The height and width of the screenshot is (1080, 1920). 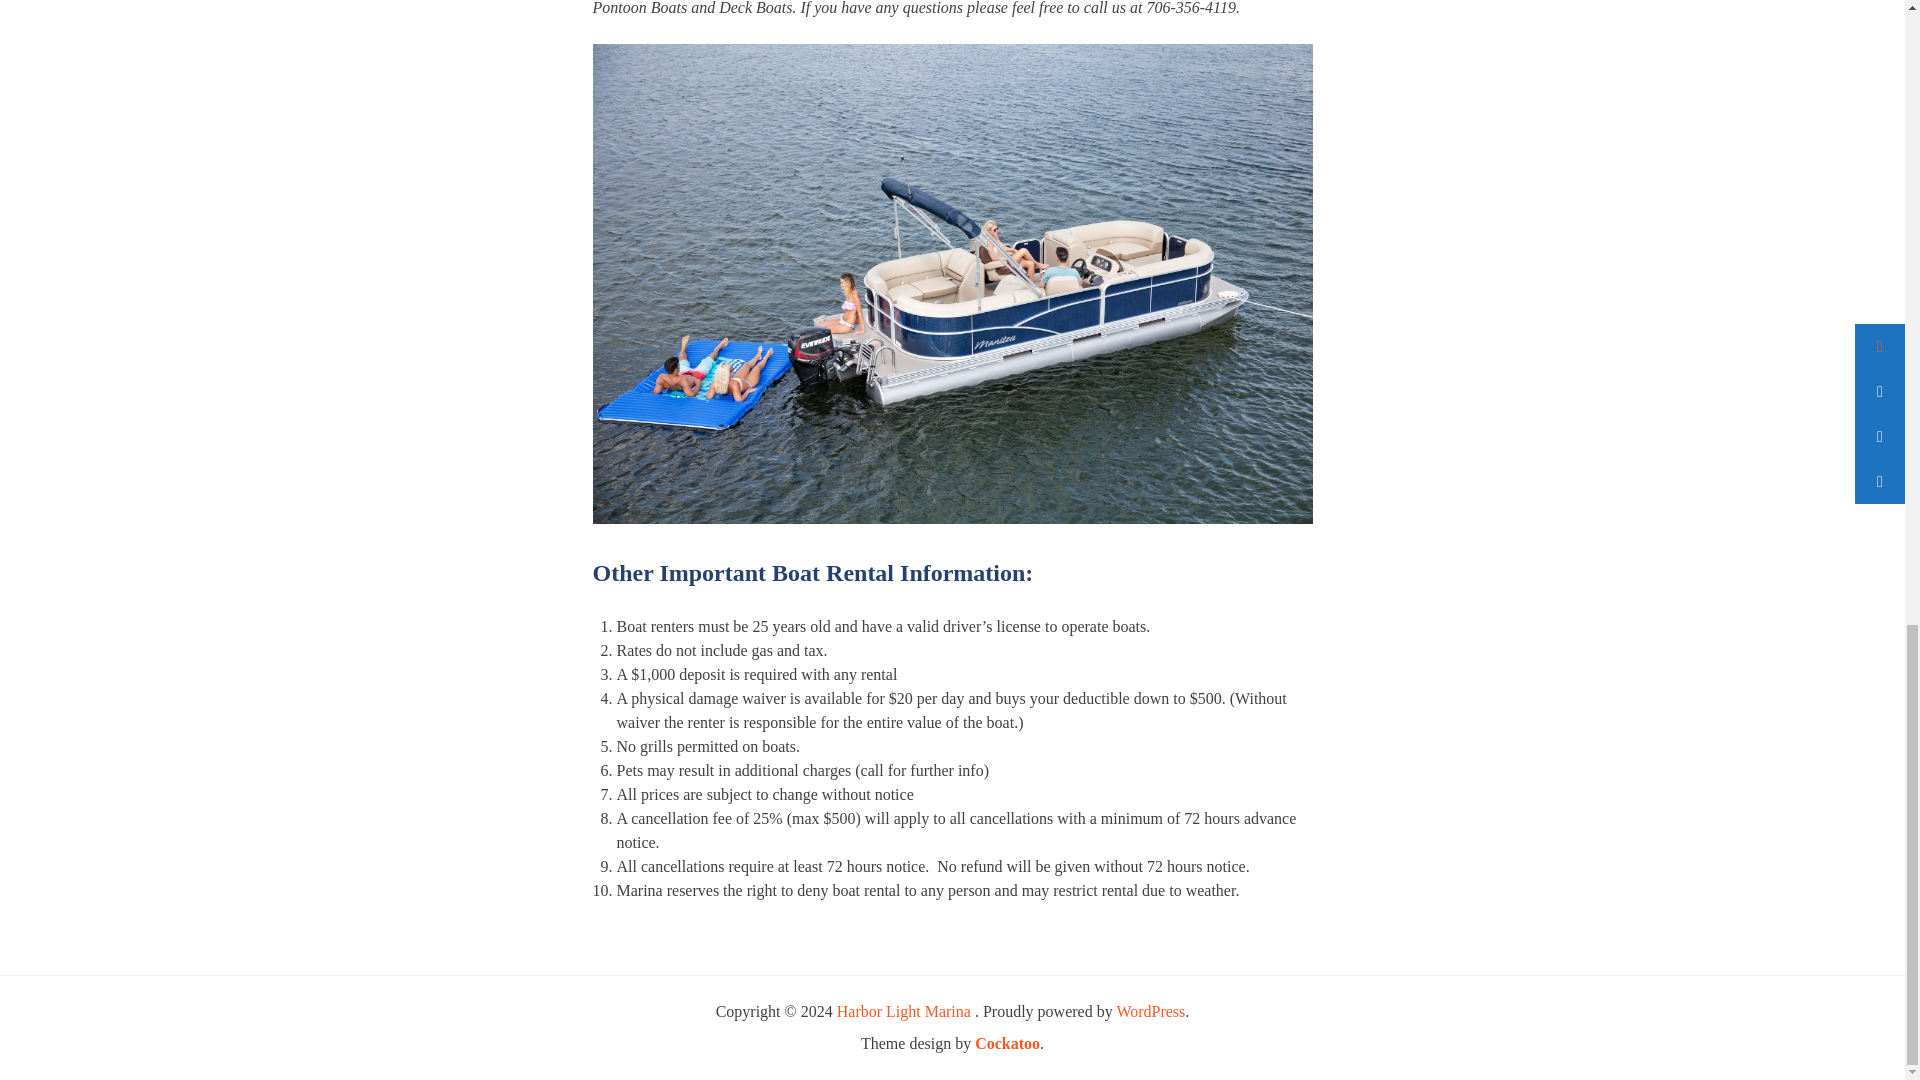 I want to click on WordPress, so click(x=1150, y=1011).